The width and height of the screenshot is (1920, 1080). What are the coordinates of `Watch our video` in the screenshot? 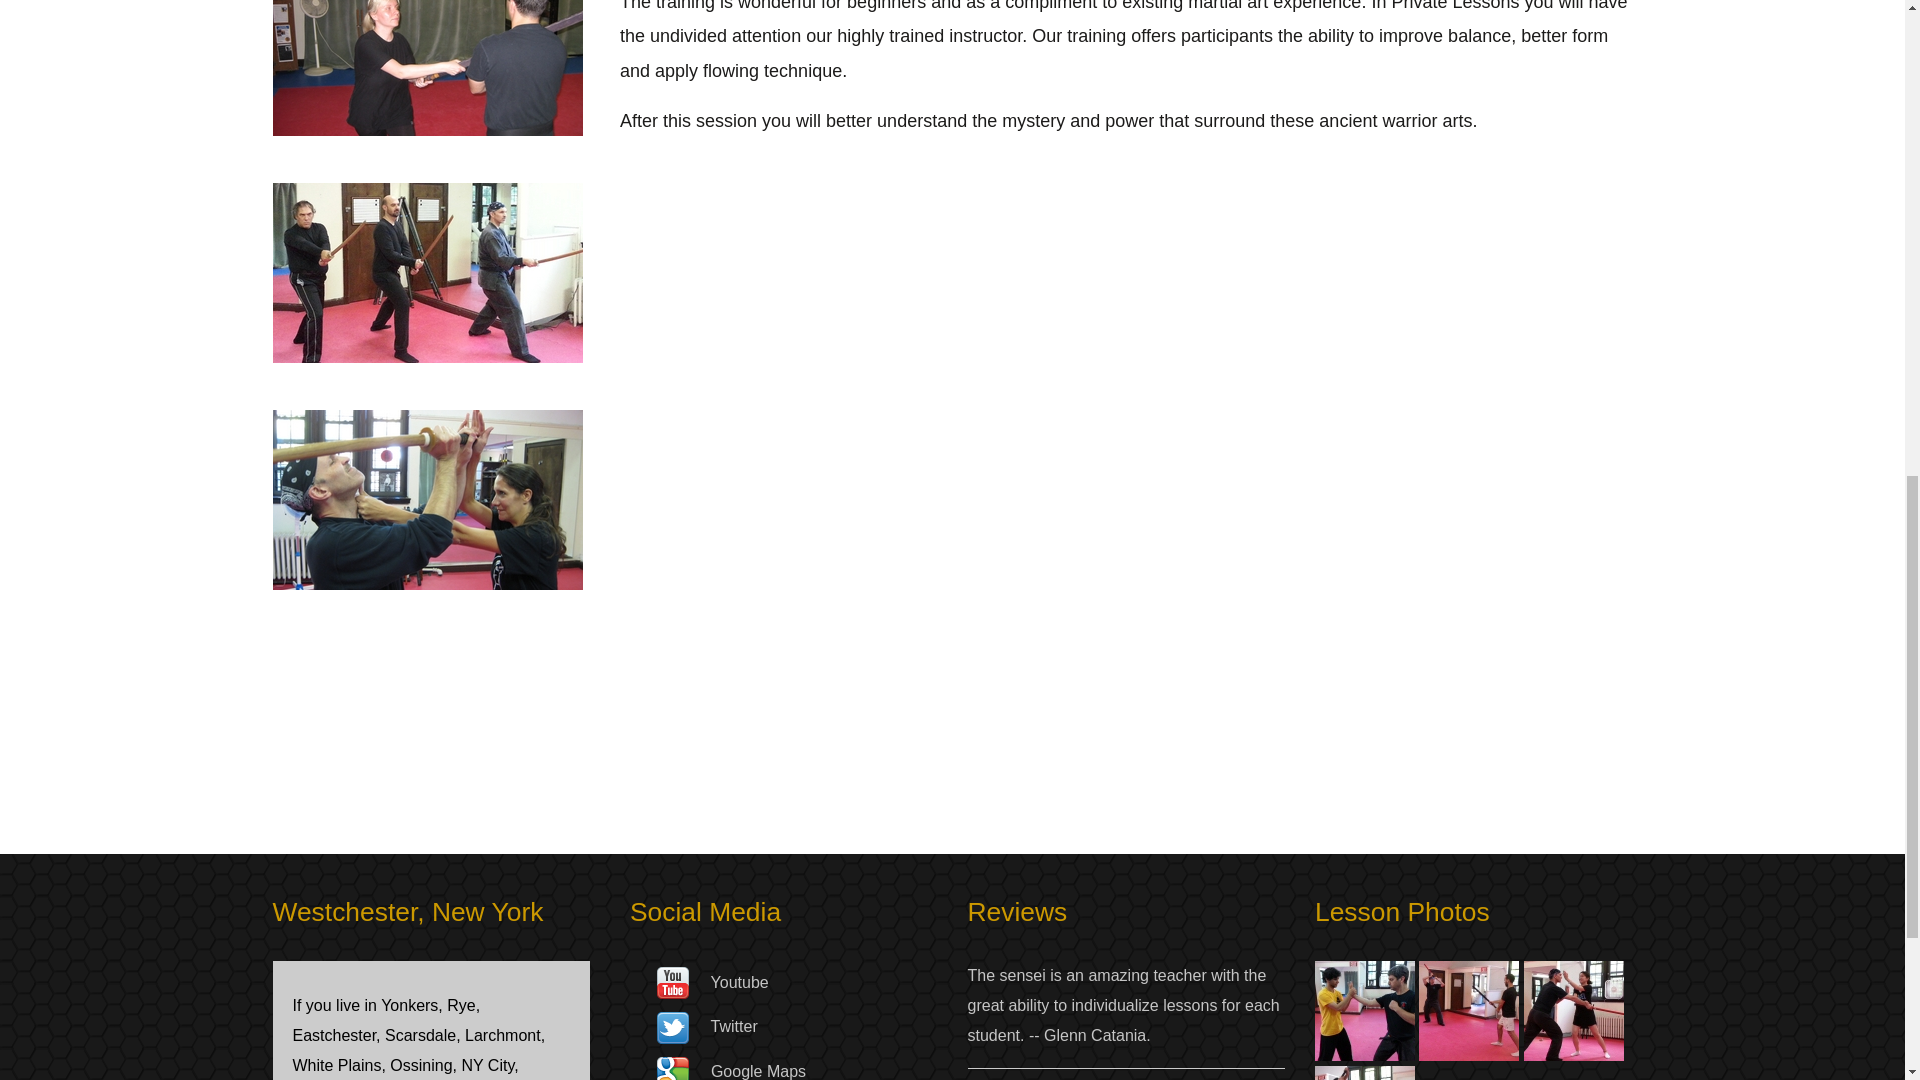 It's located at (672, 982).